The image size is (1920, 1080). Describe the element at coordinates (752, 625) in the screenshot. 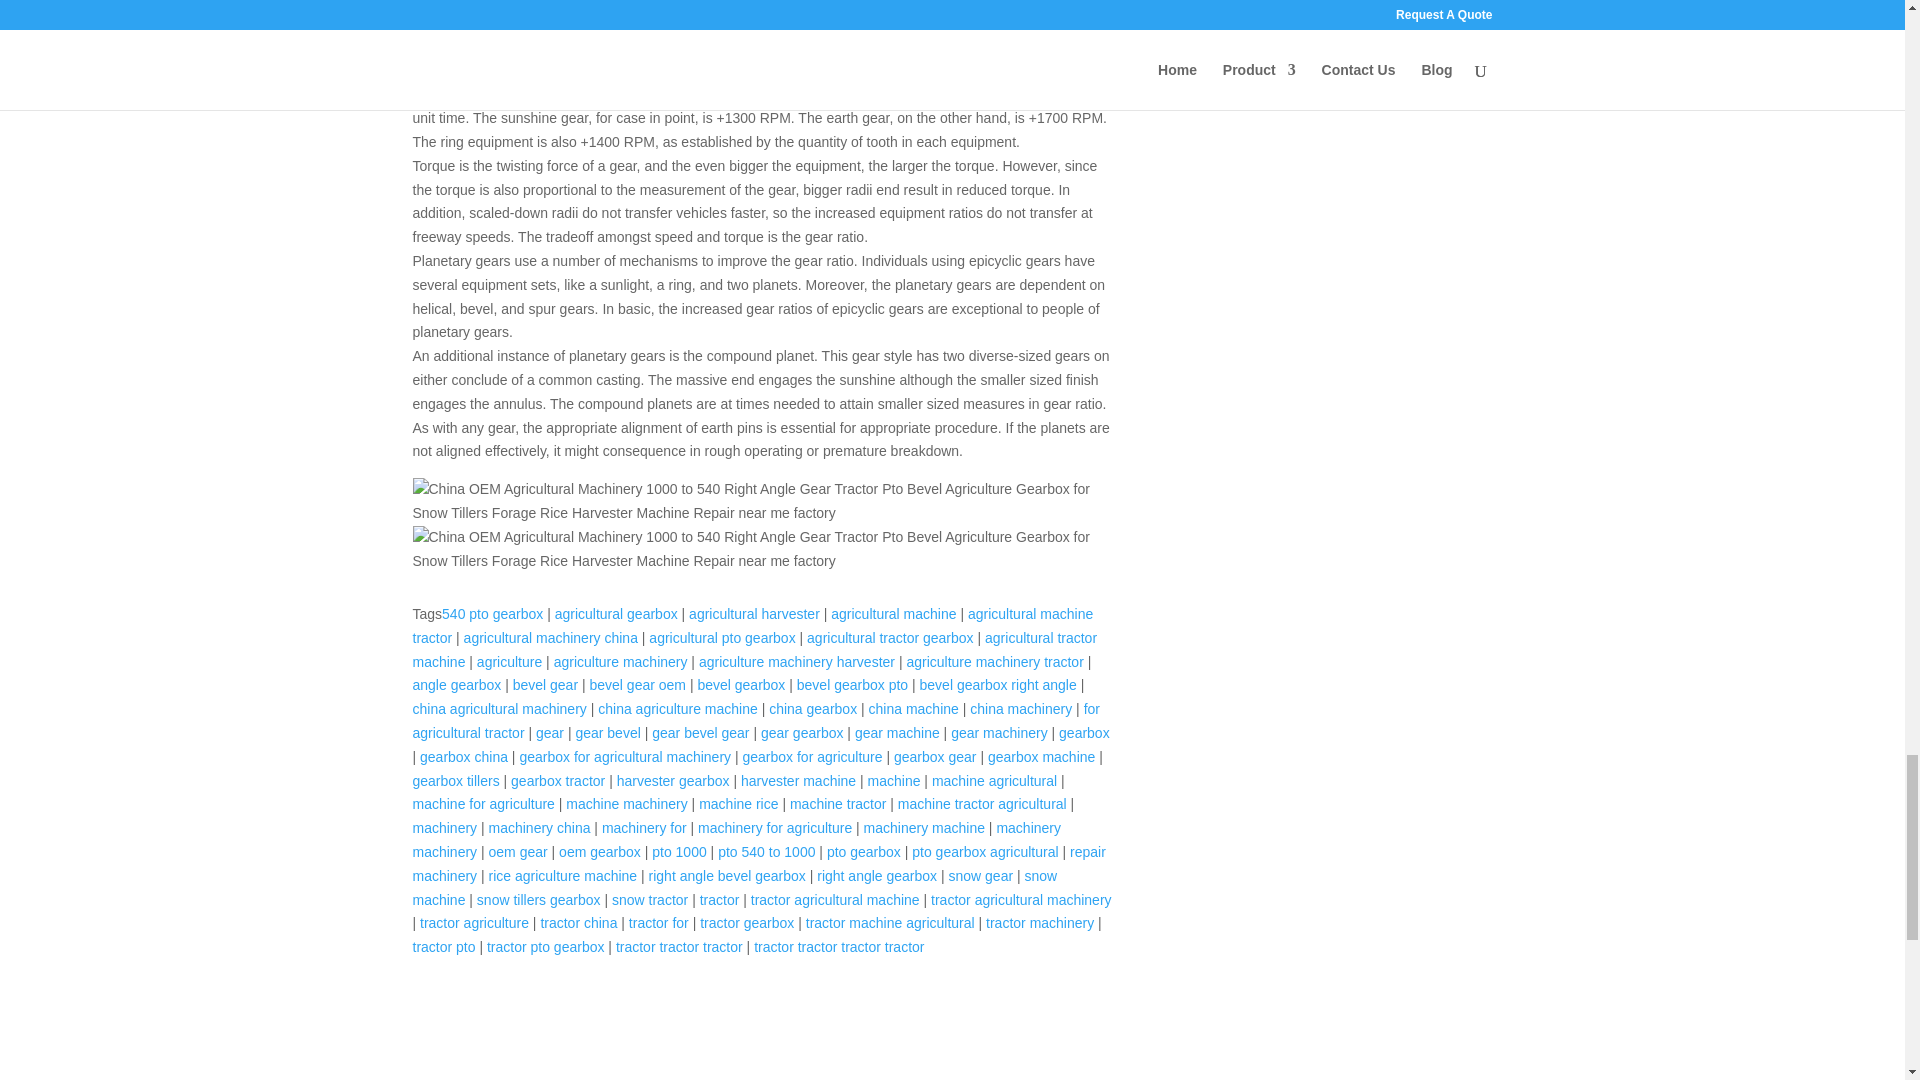

I see `agricultural machine tractor` at that location.